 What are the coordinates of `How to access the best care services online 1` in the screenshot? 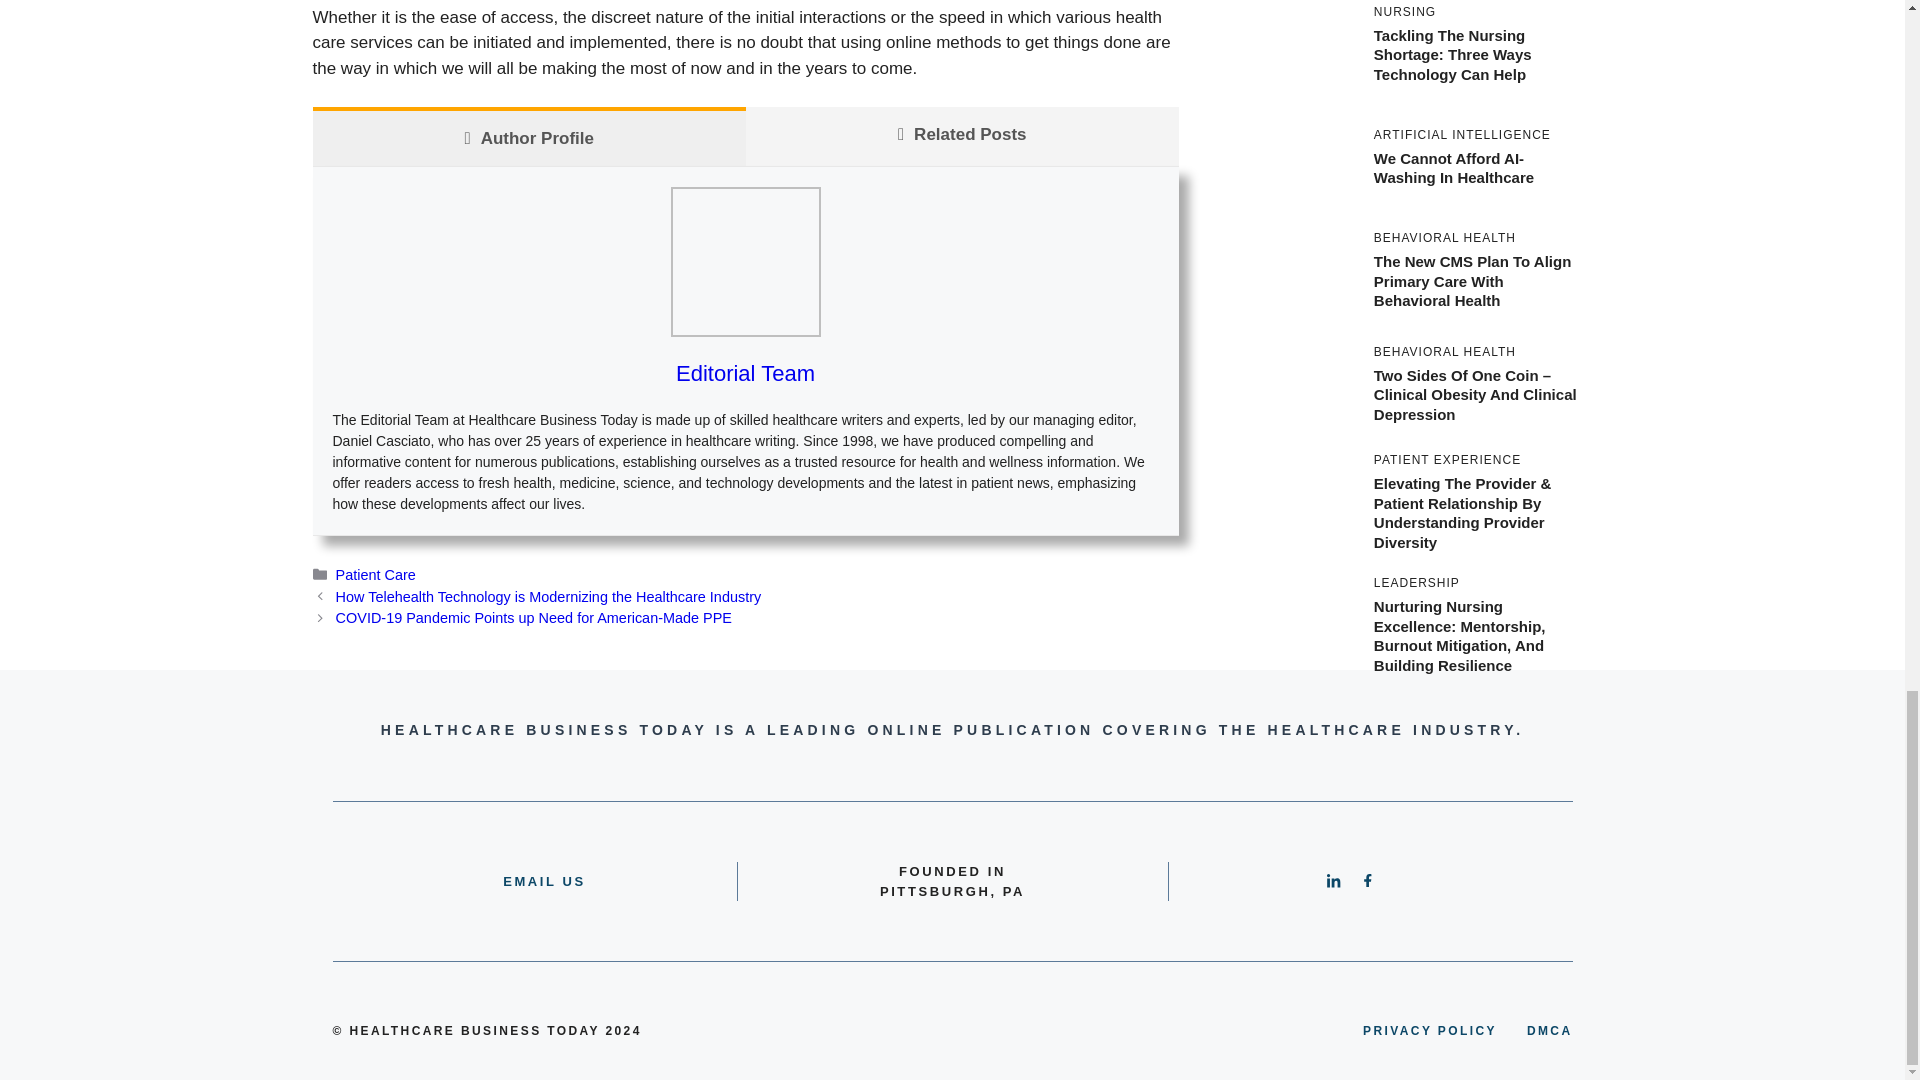 It's located at (744, 261).